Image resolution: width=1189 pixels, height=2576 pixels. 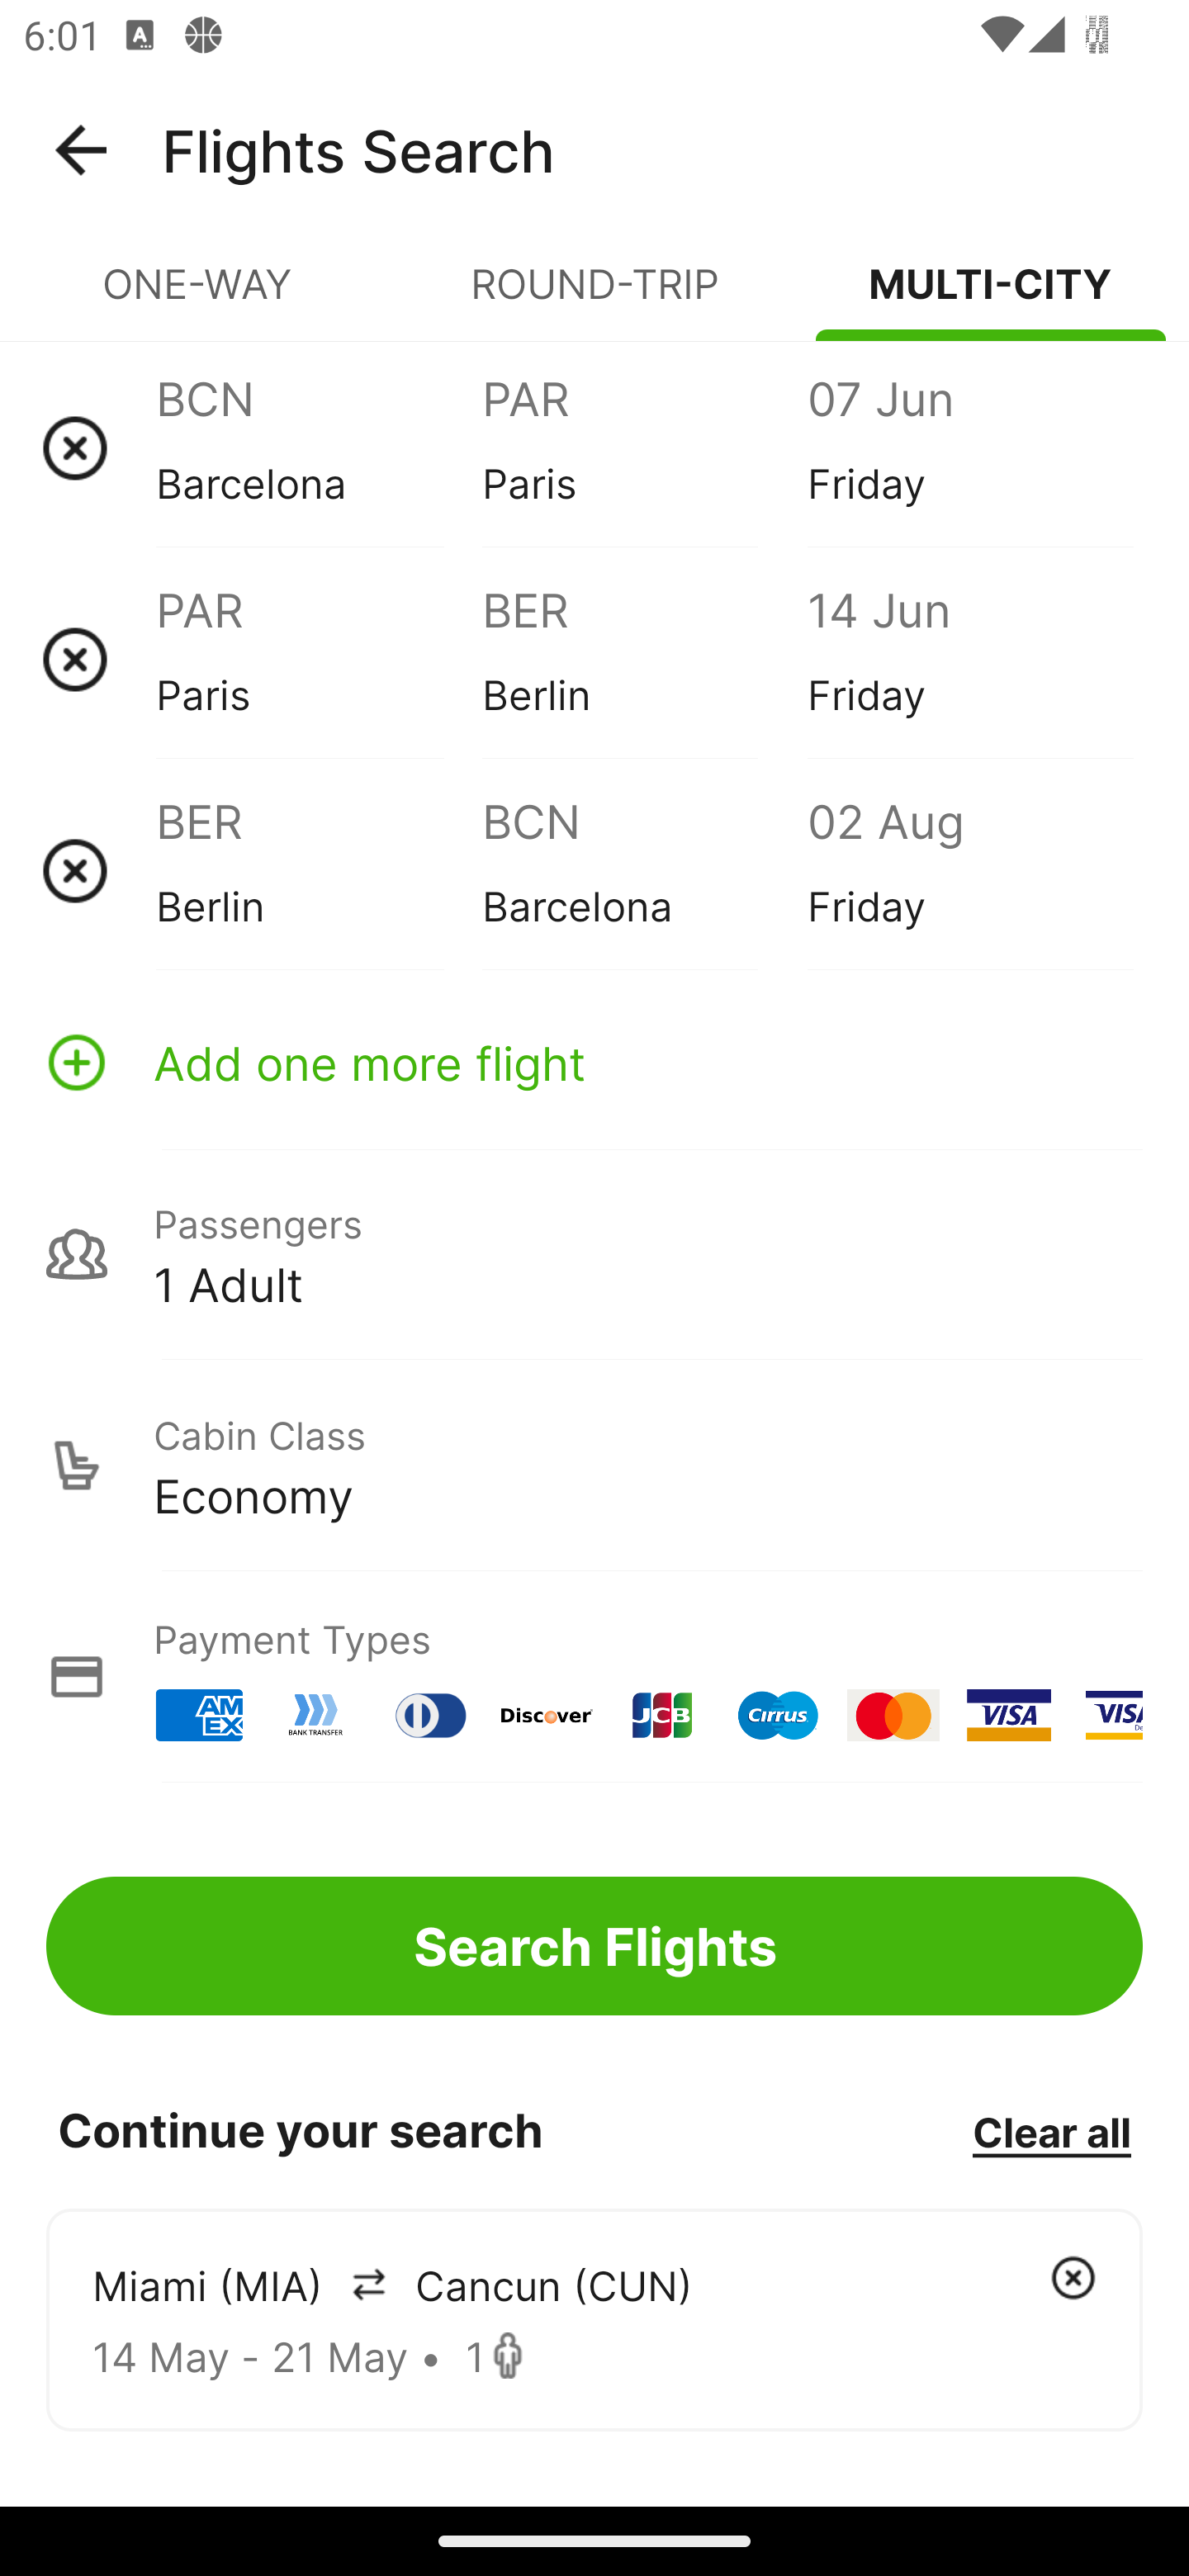 I want to click on BER Berlin, so click(x=644, y=659).